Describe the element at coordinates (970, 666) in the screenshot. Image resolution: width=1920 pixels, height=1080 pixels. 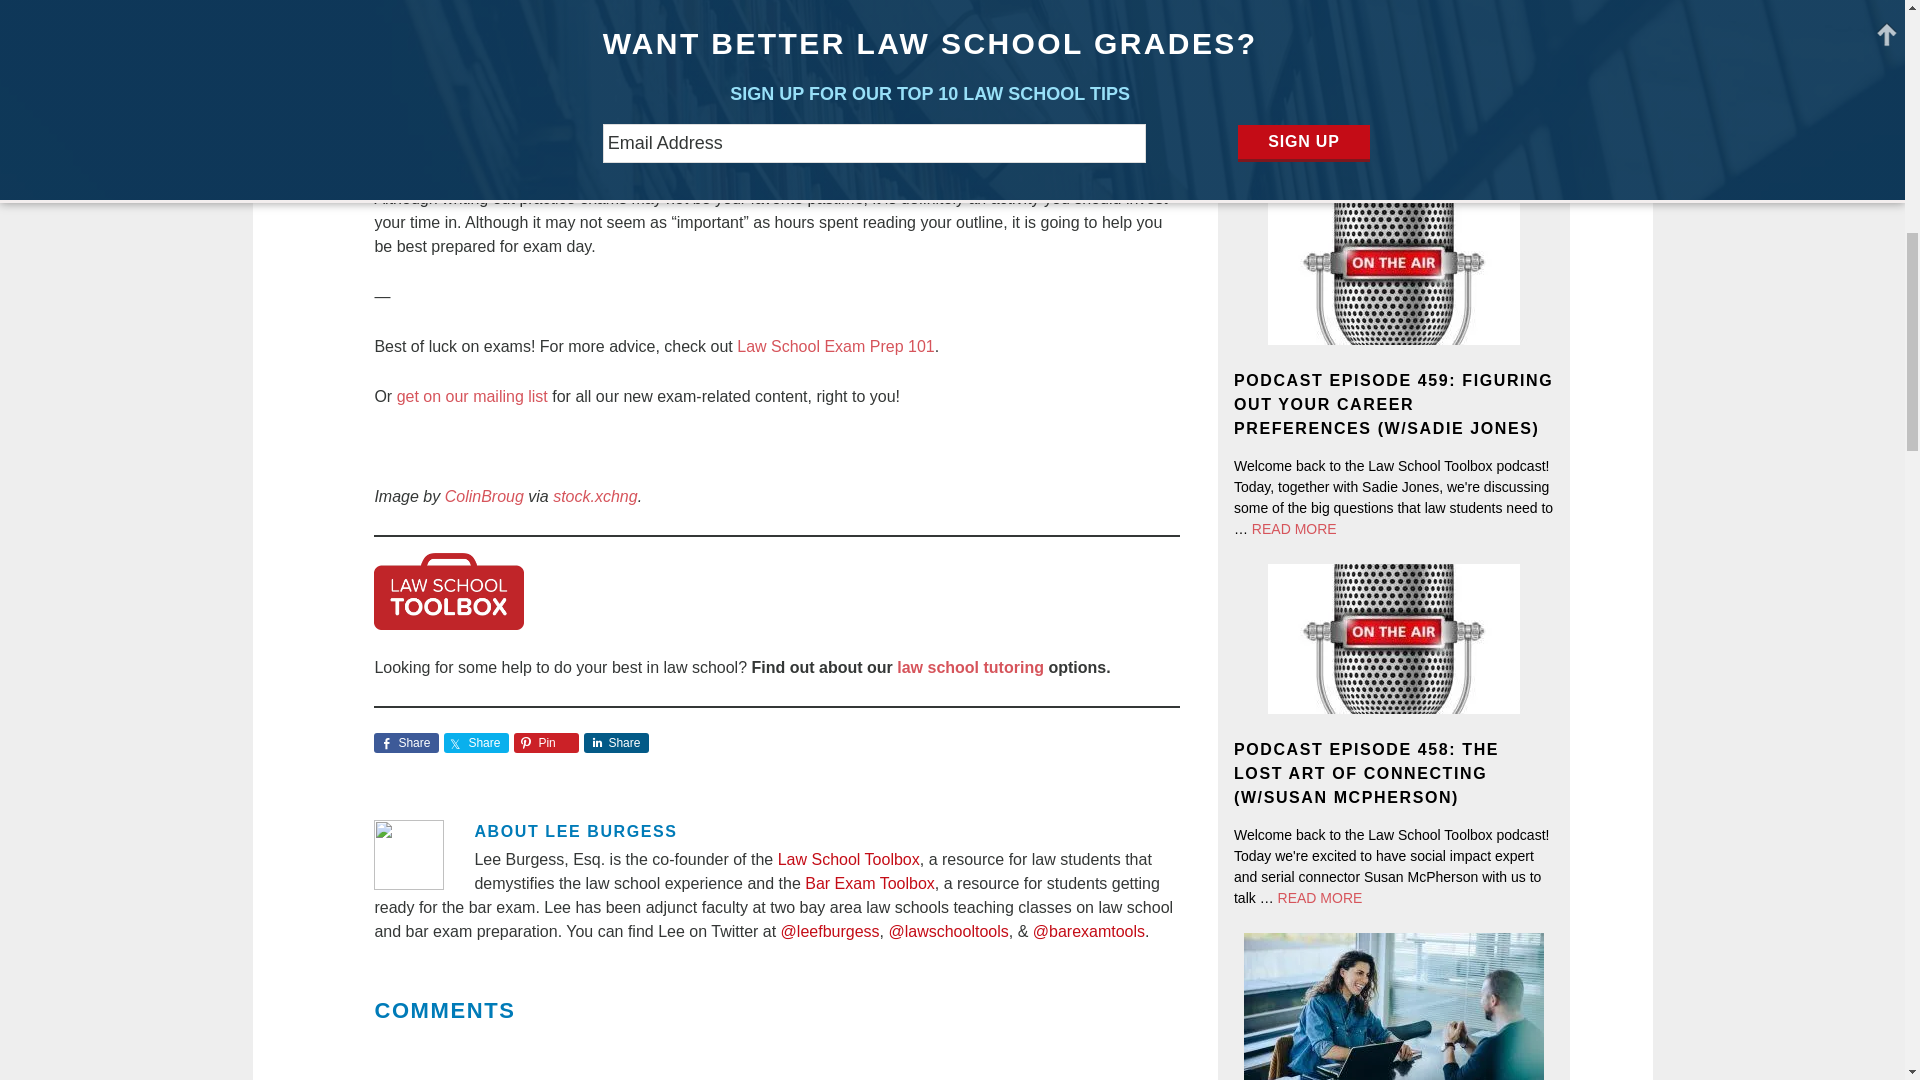
I see `law school tutoring` at that location.